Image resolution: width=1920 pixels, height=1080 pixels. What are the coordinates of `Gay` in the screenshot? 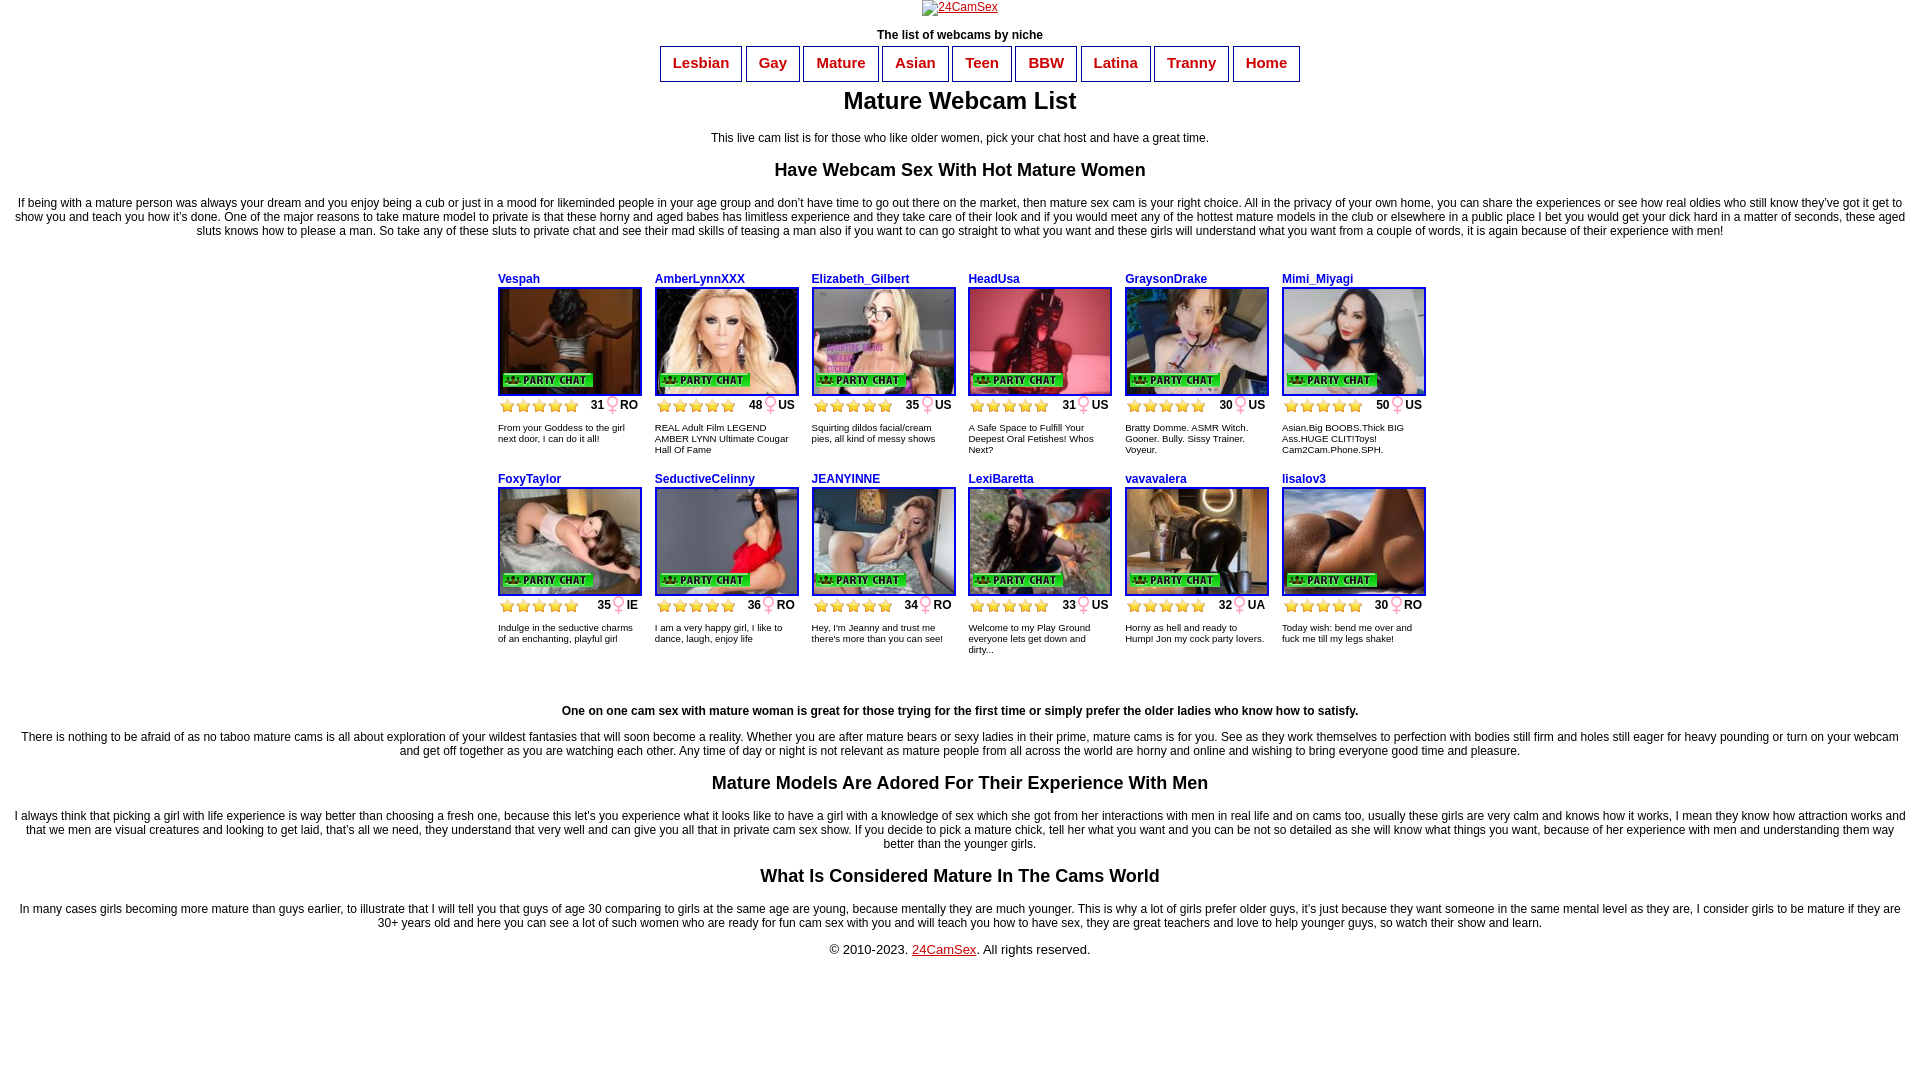 It's located at (773, 62).